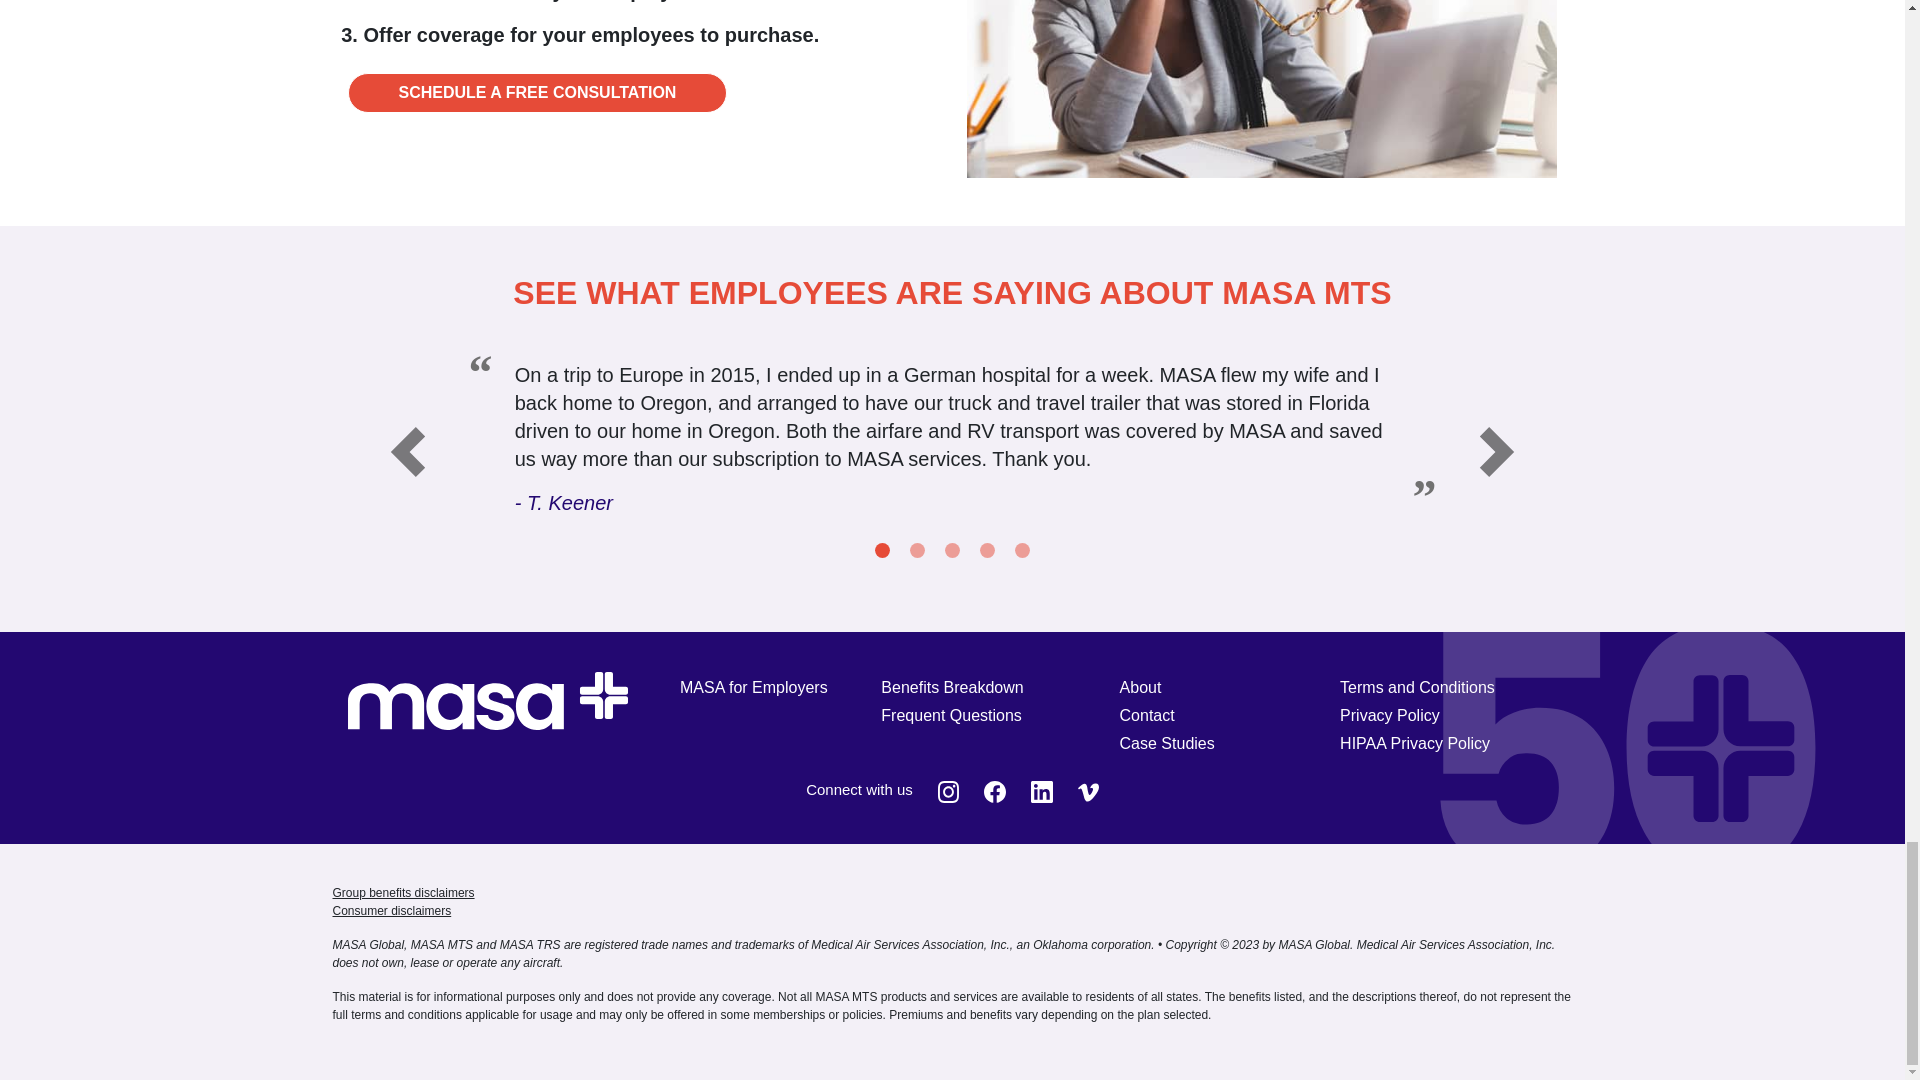 The height and width of the screenshot is (1080, 1920). What do you see at coordinates (951, 716) in the screenshot?
I see `Frequent Questions` at bounding box center [951, 716].